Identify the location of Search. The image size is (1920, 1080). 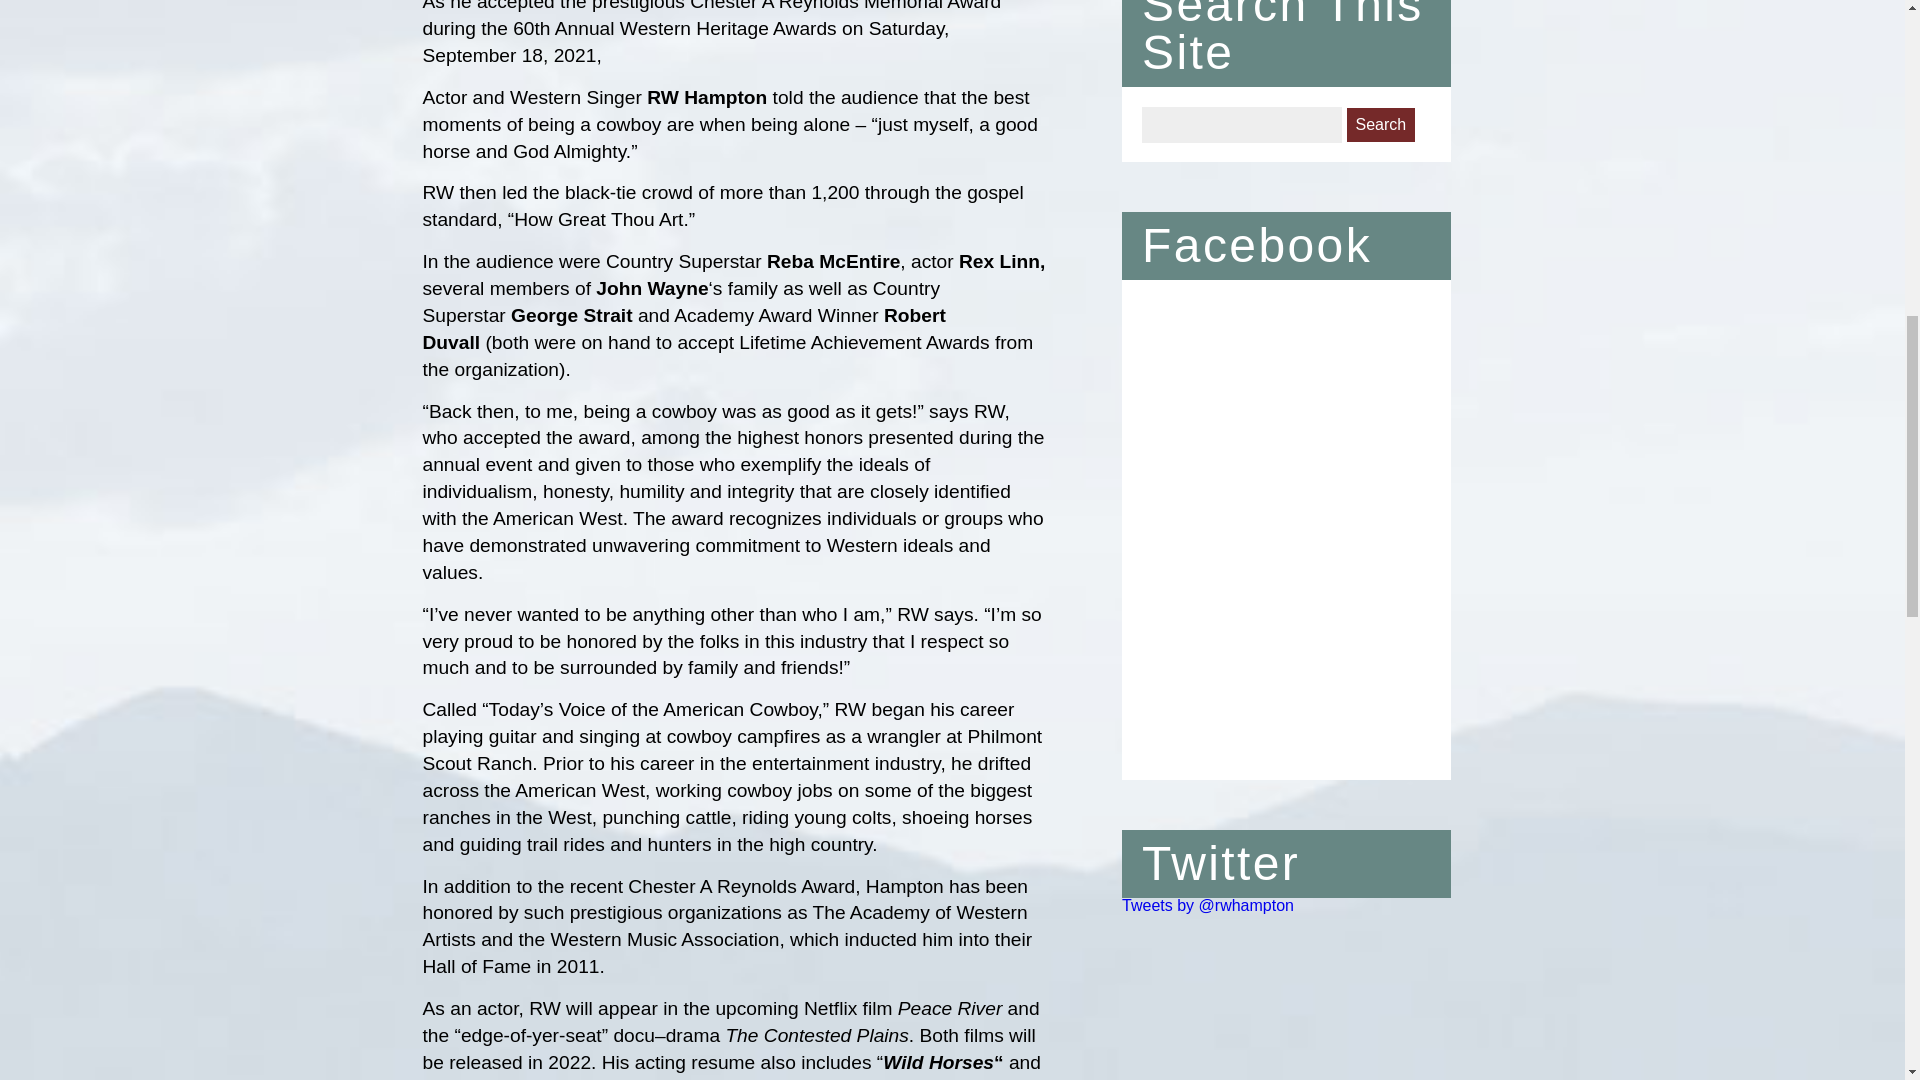
(1382, 124).